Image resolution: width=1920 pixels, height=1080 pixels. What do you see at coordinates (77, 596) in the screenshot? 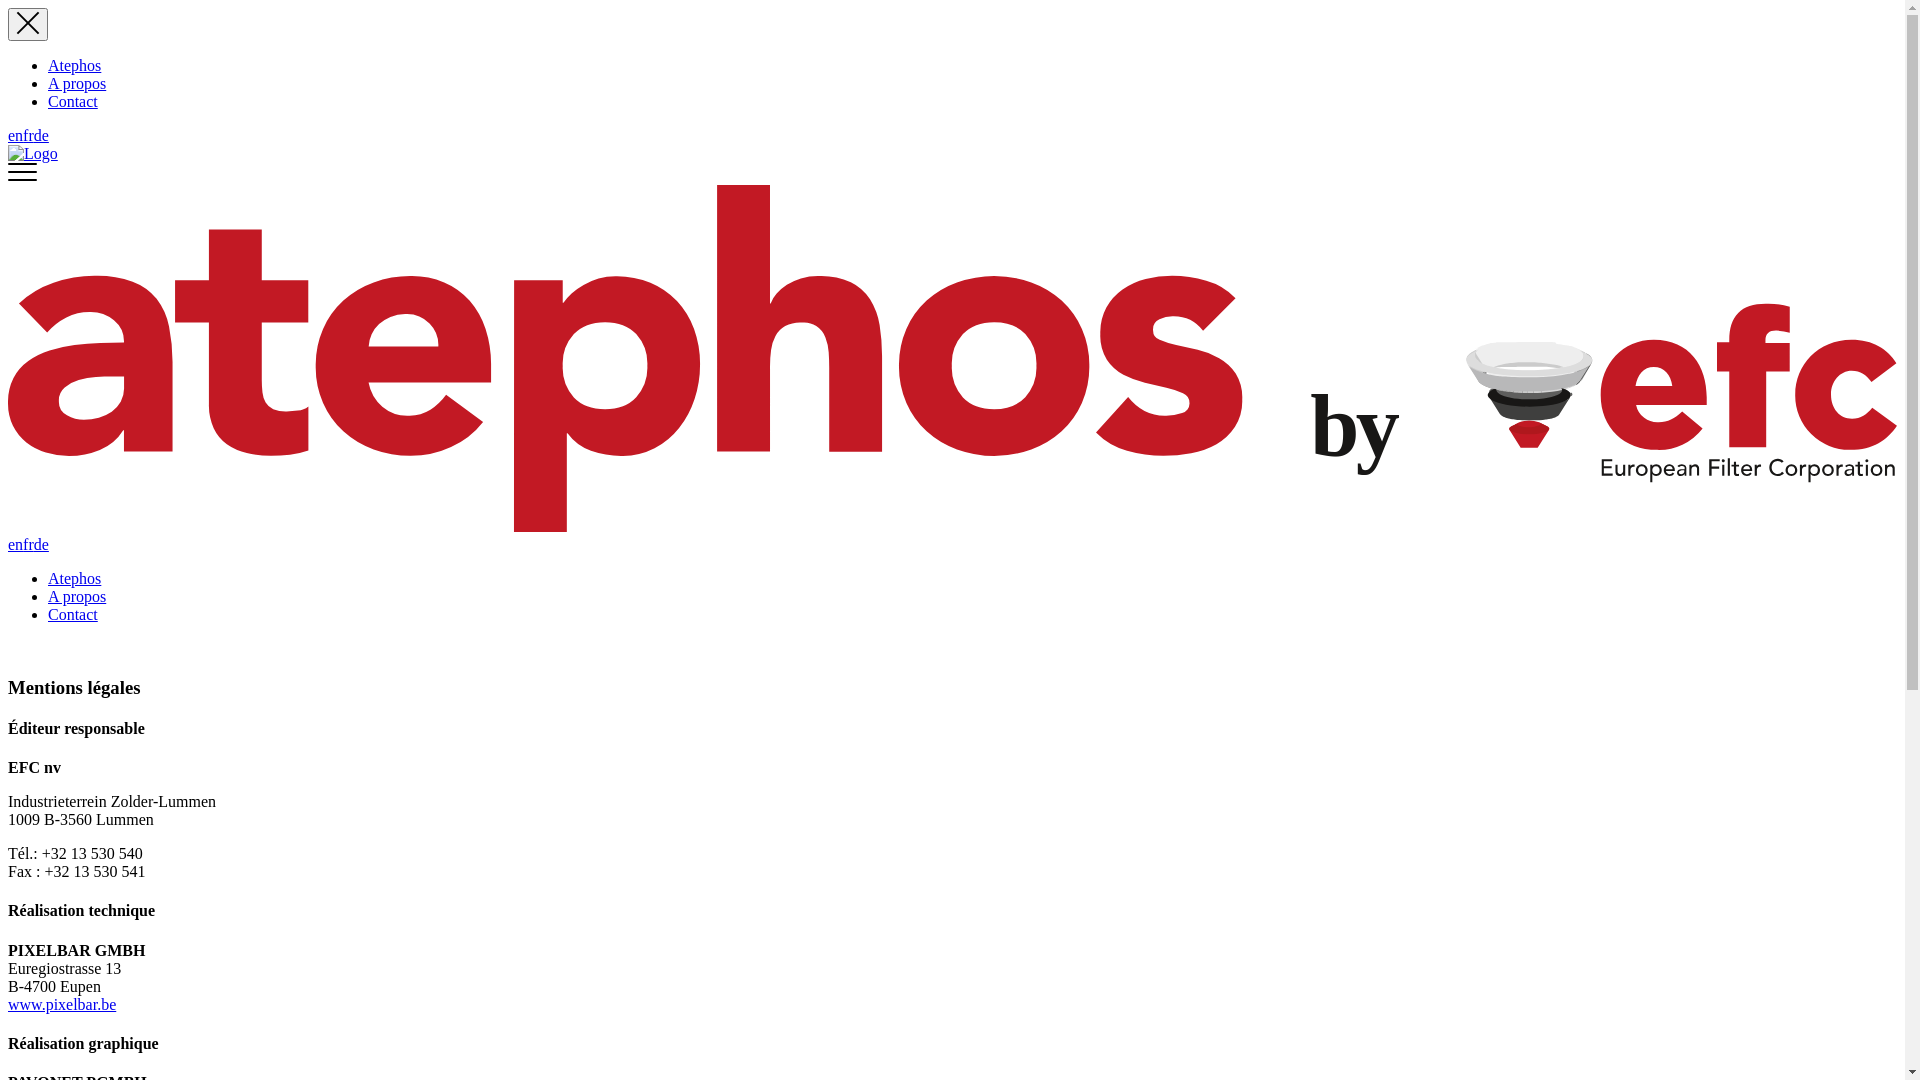
I see `A propos` at bounding box center [77, 596].